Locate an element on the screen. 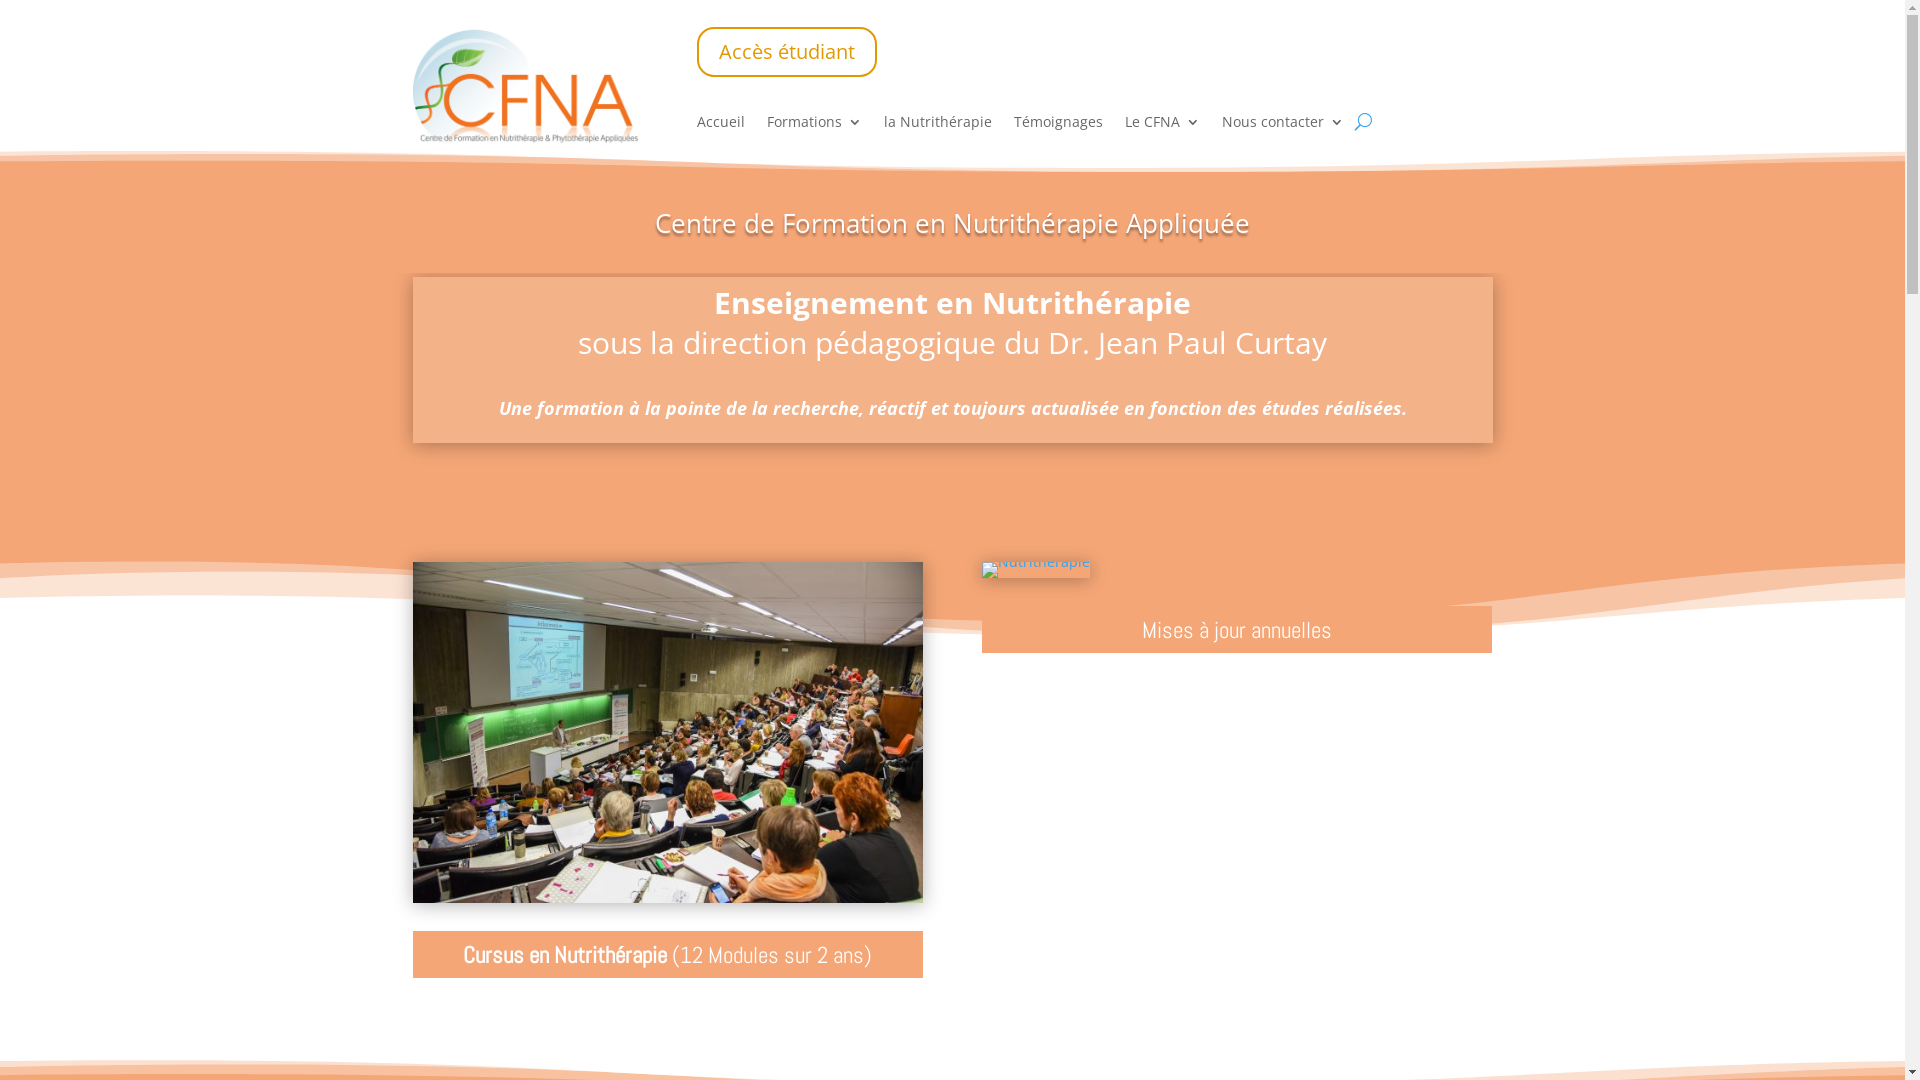 This screenshot has width=1920, height=1080. Nous contacter is located at coordinates (1283, 126).